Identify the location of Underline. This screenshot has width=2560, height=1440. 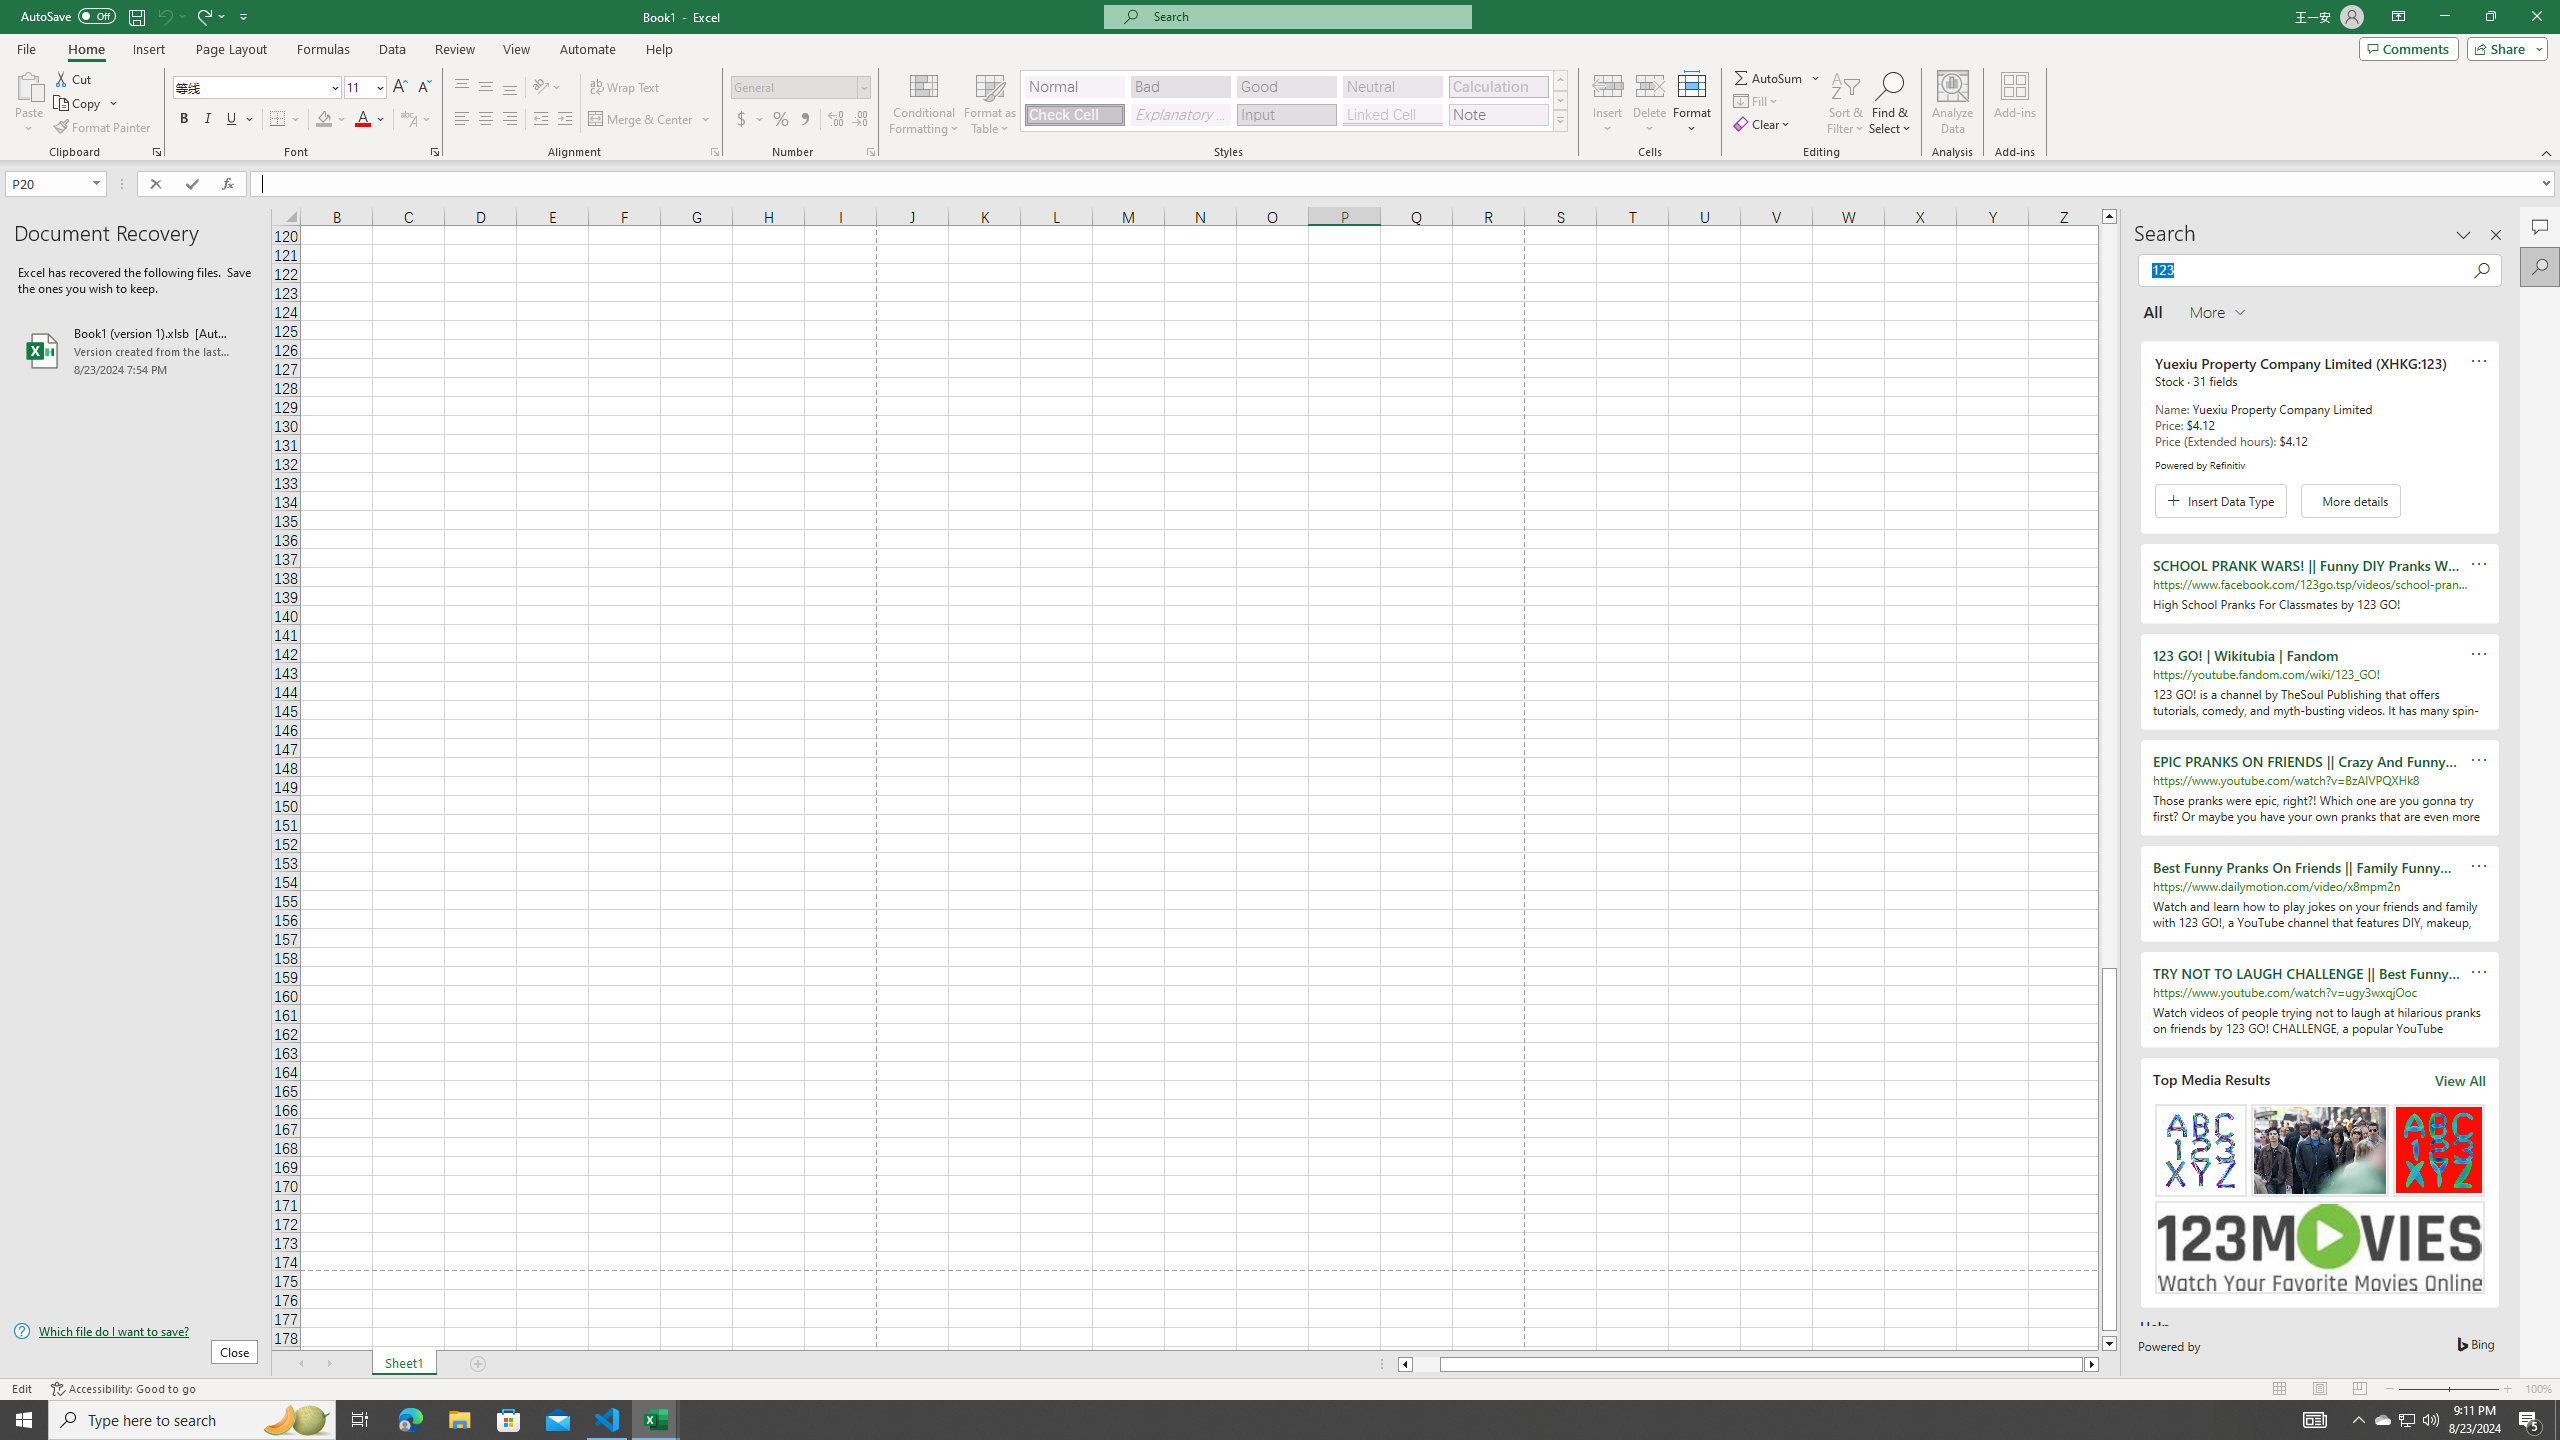
(239, 120).